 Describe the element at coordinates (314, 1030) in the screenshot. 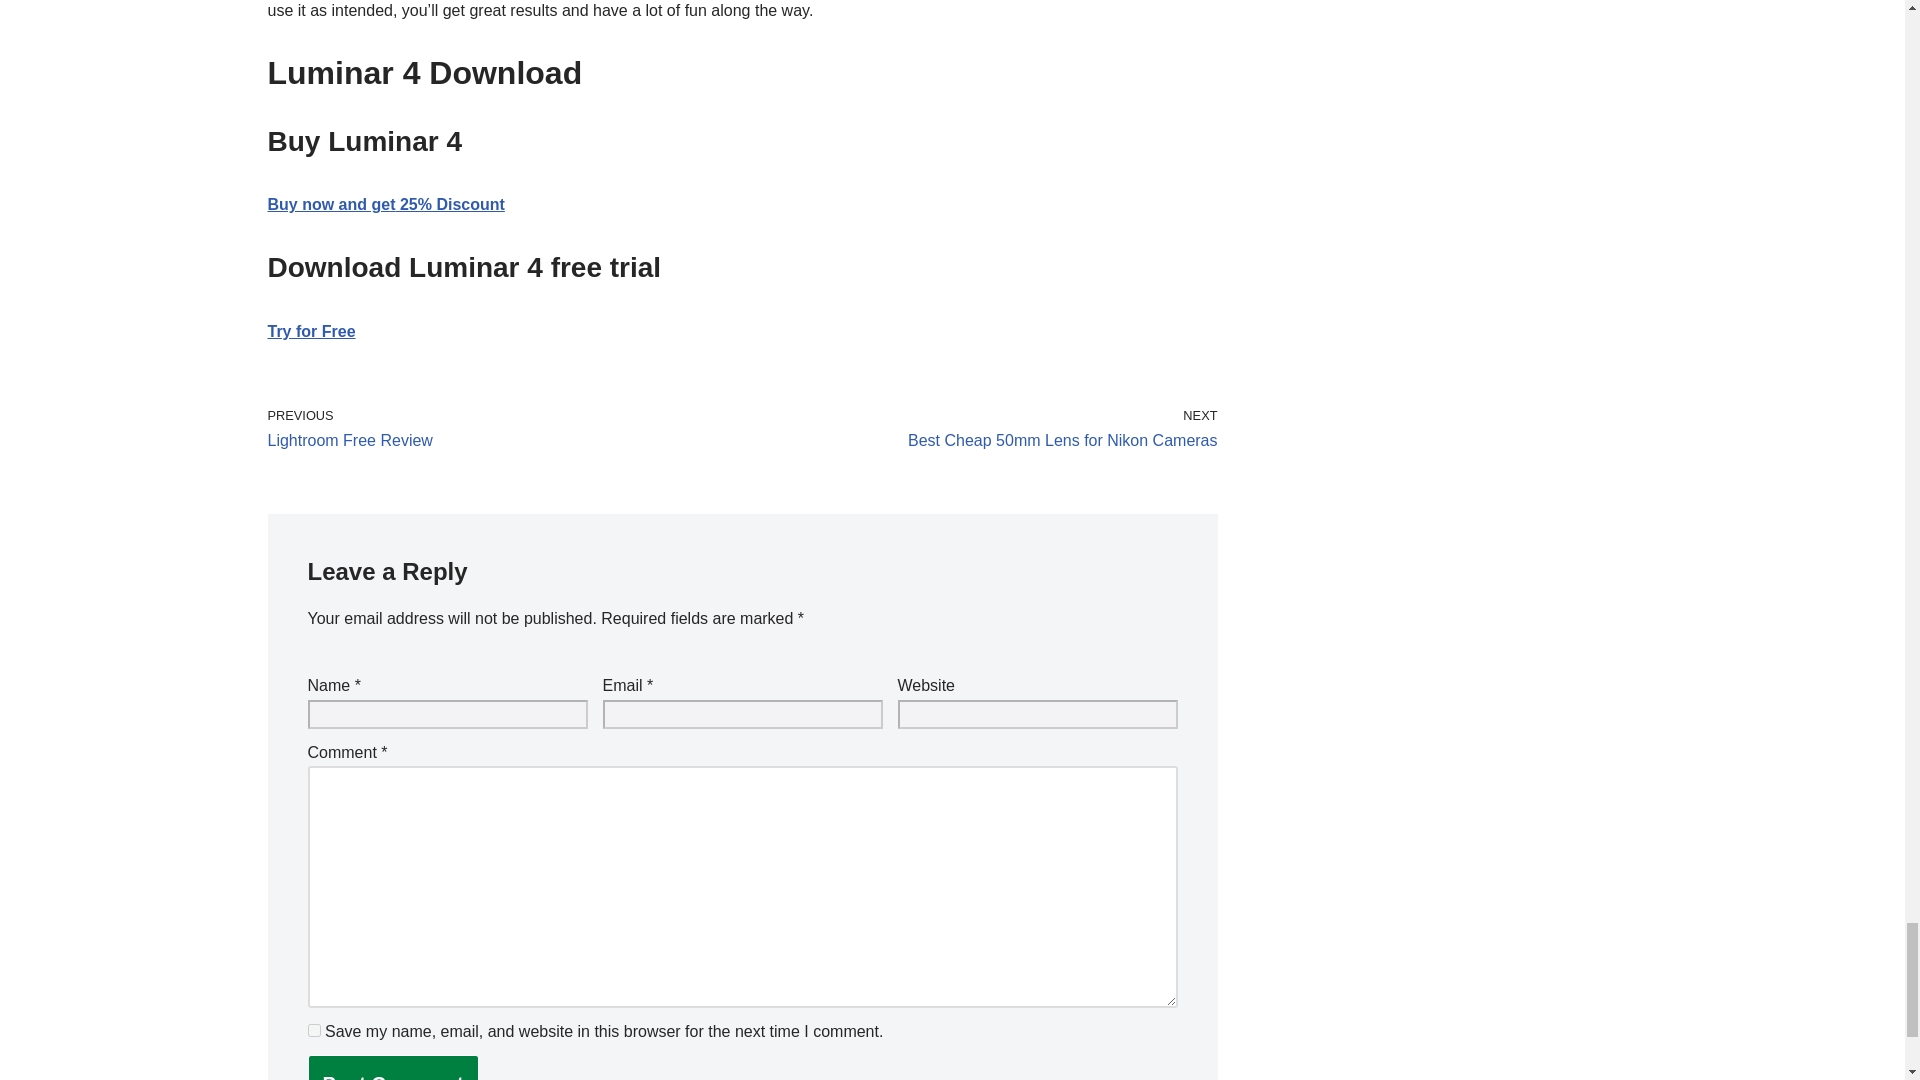

I see `yes` at that location.